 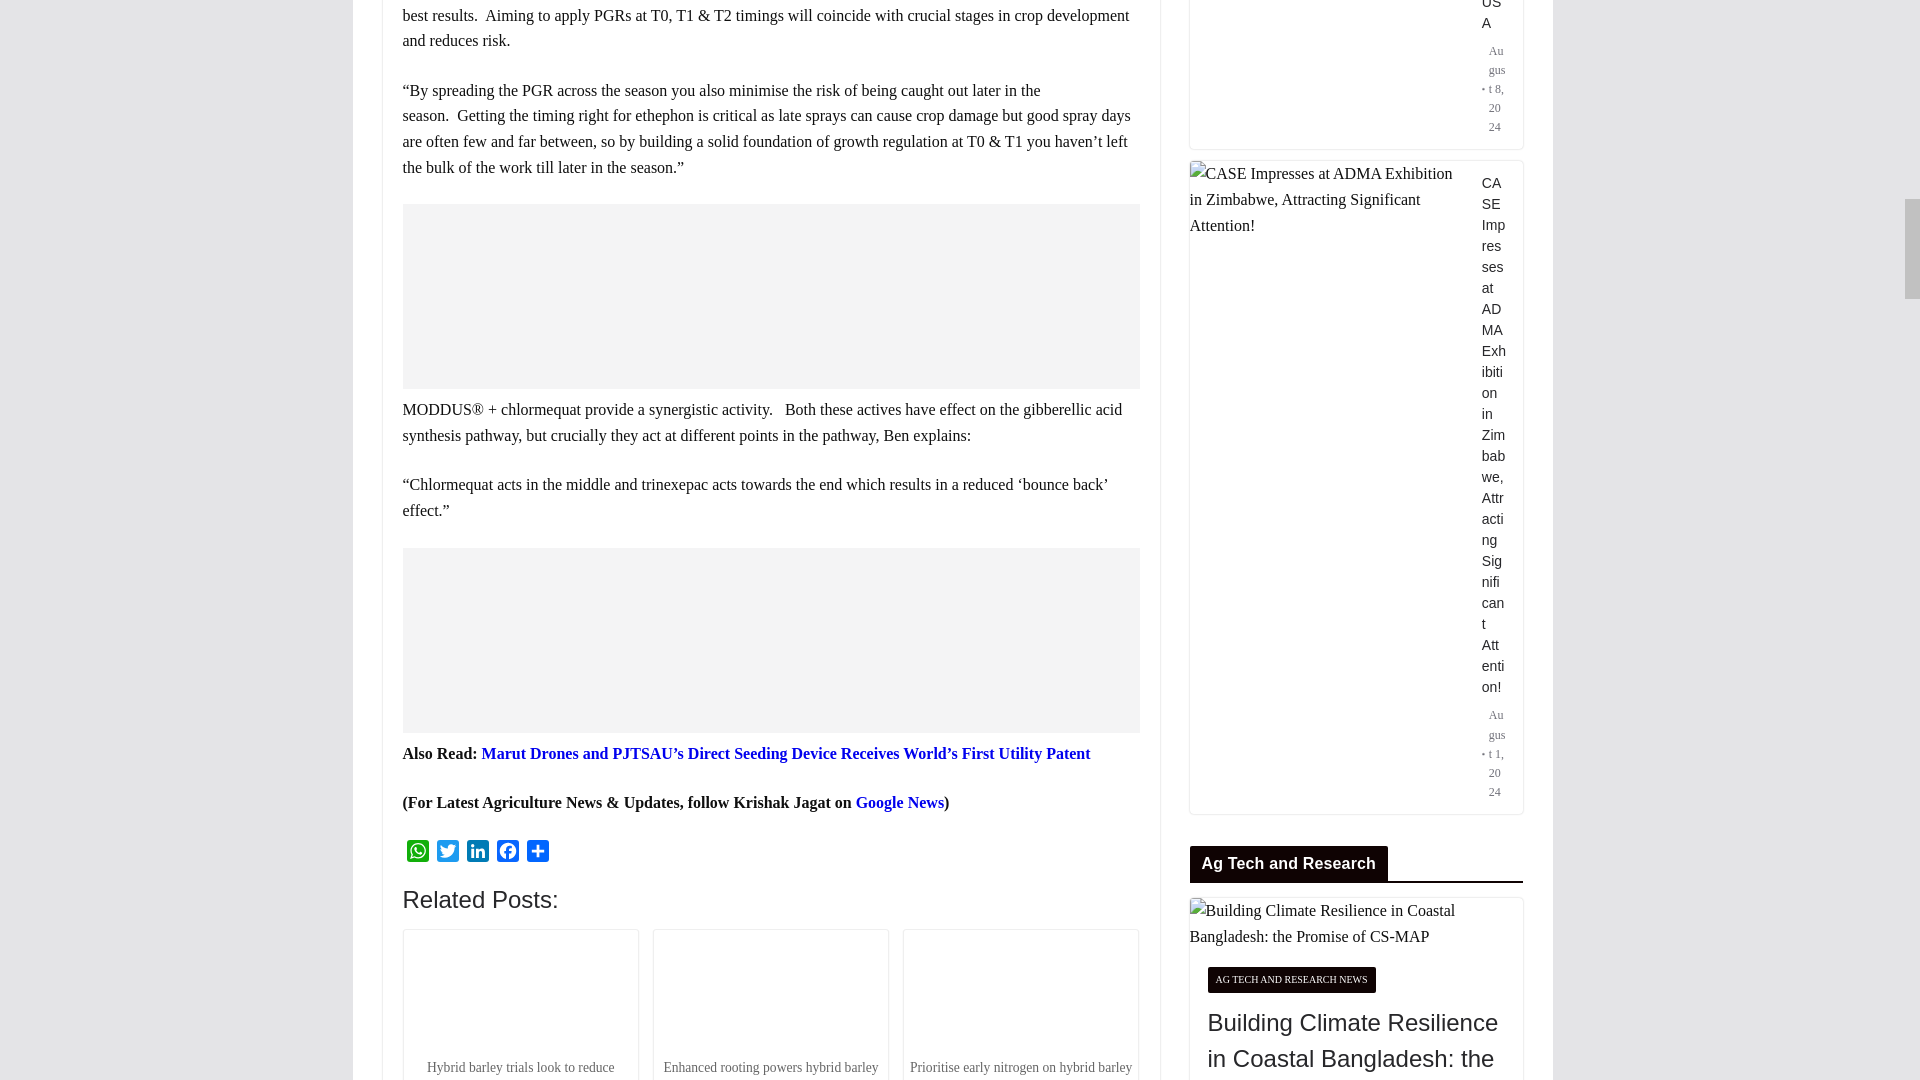 I want to click on LinkedIn, so click(x=476, y=854).